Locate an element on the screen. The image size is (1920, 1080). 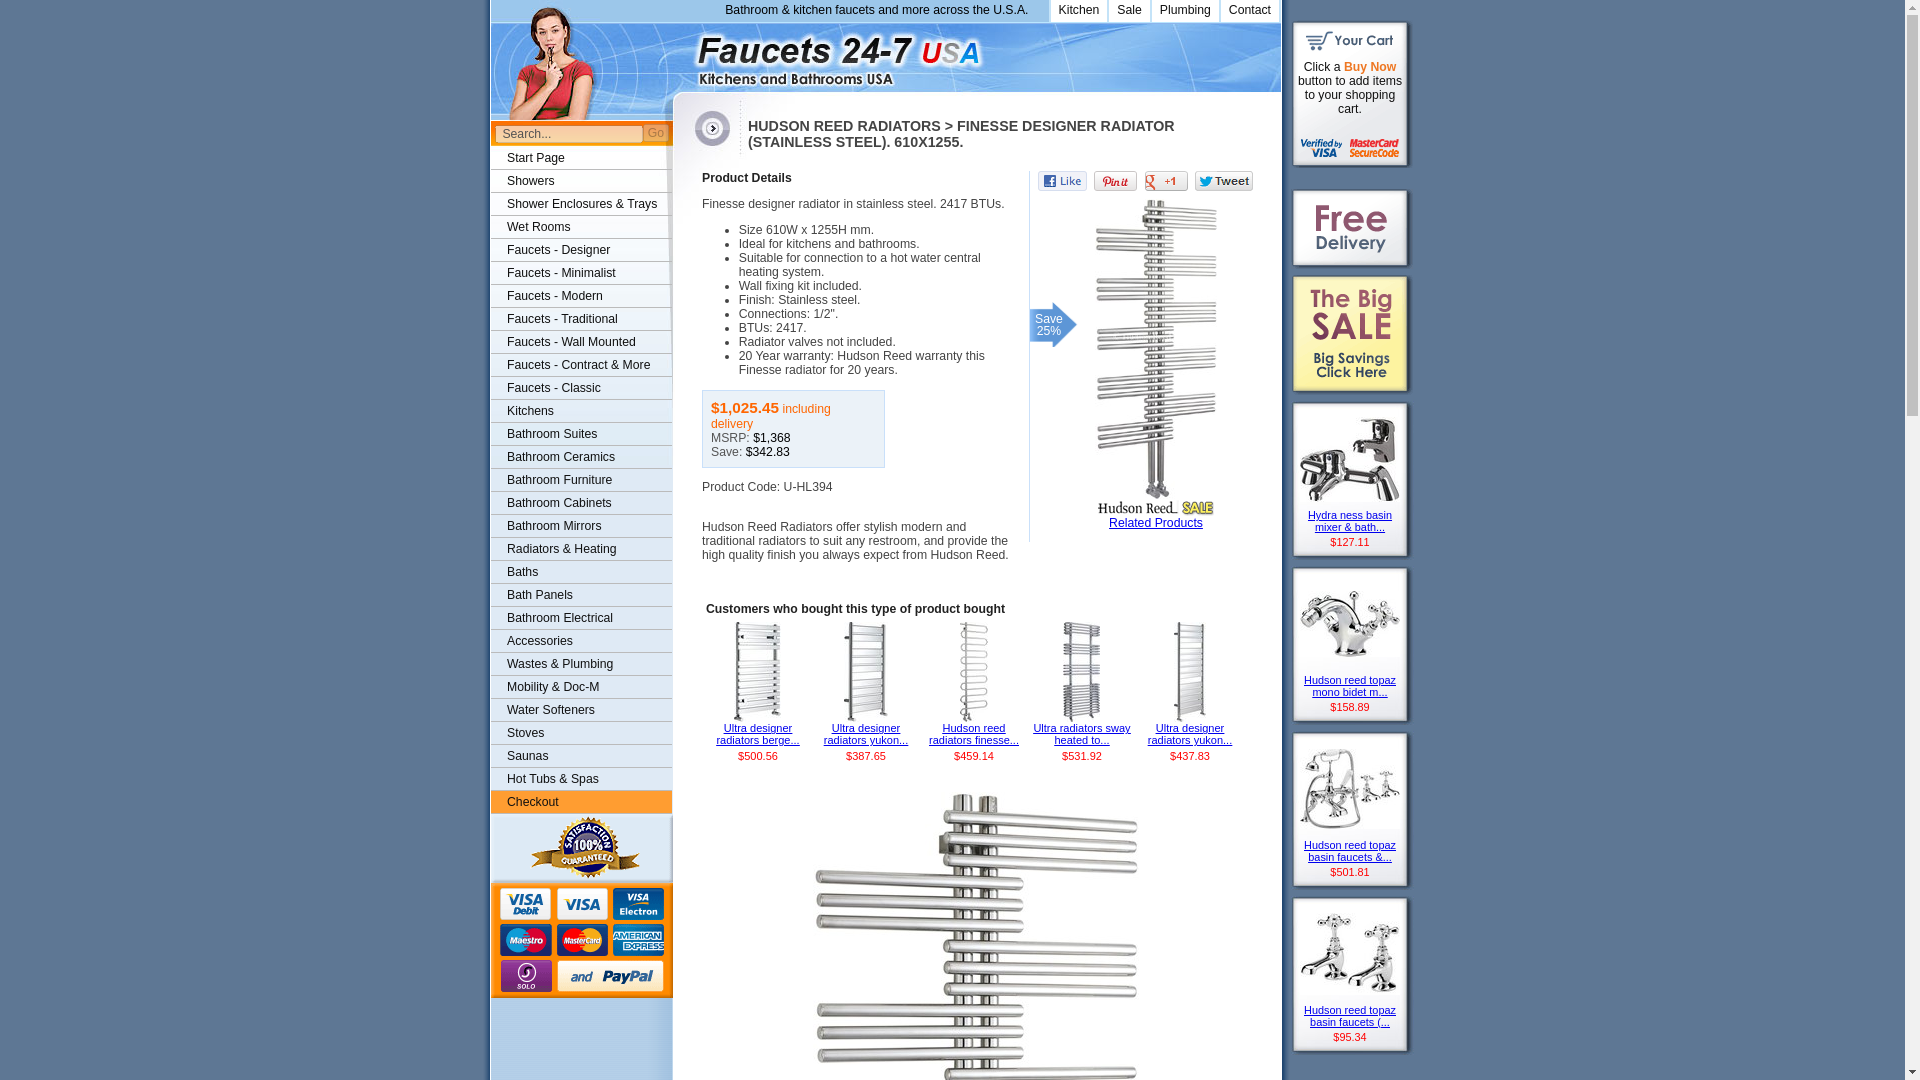
Bath Panels is located at coordinates (582, 595).